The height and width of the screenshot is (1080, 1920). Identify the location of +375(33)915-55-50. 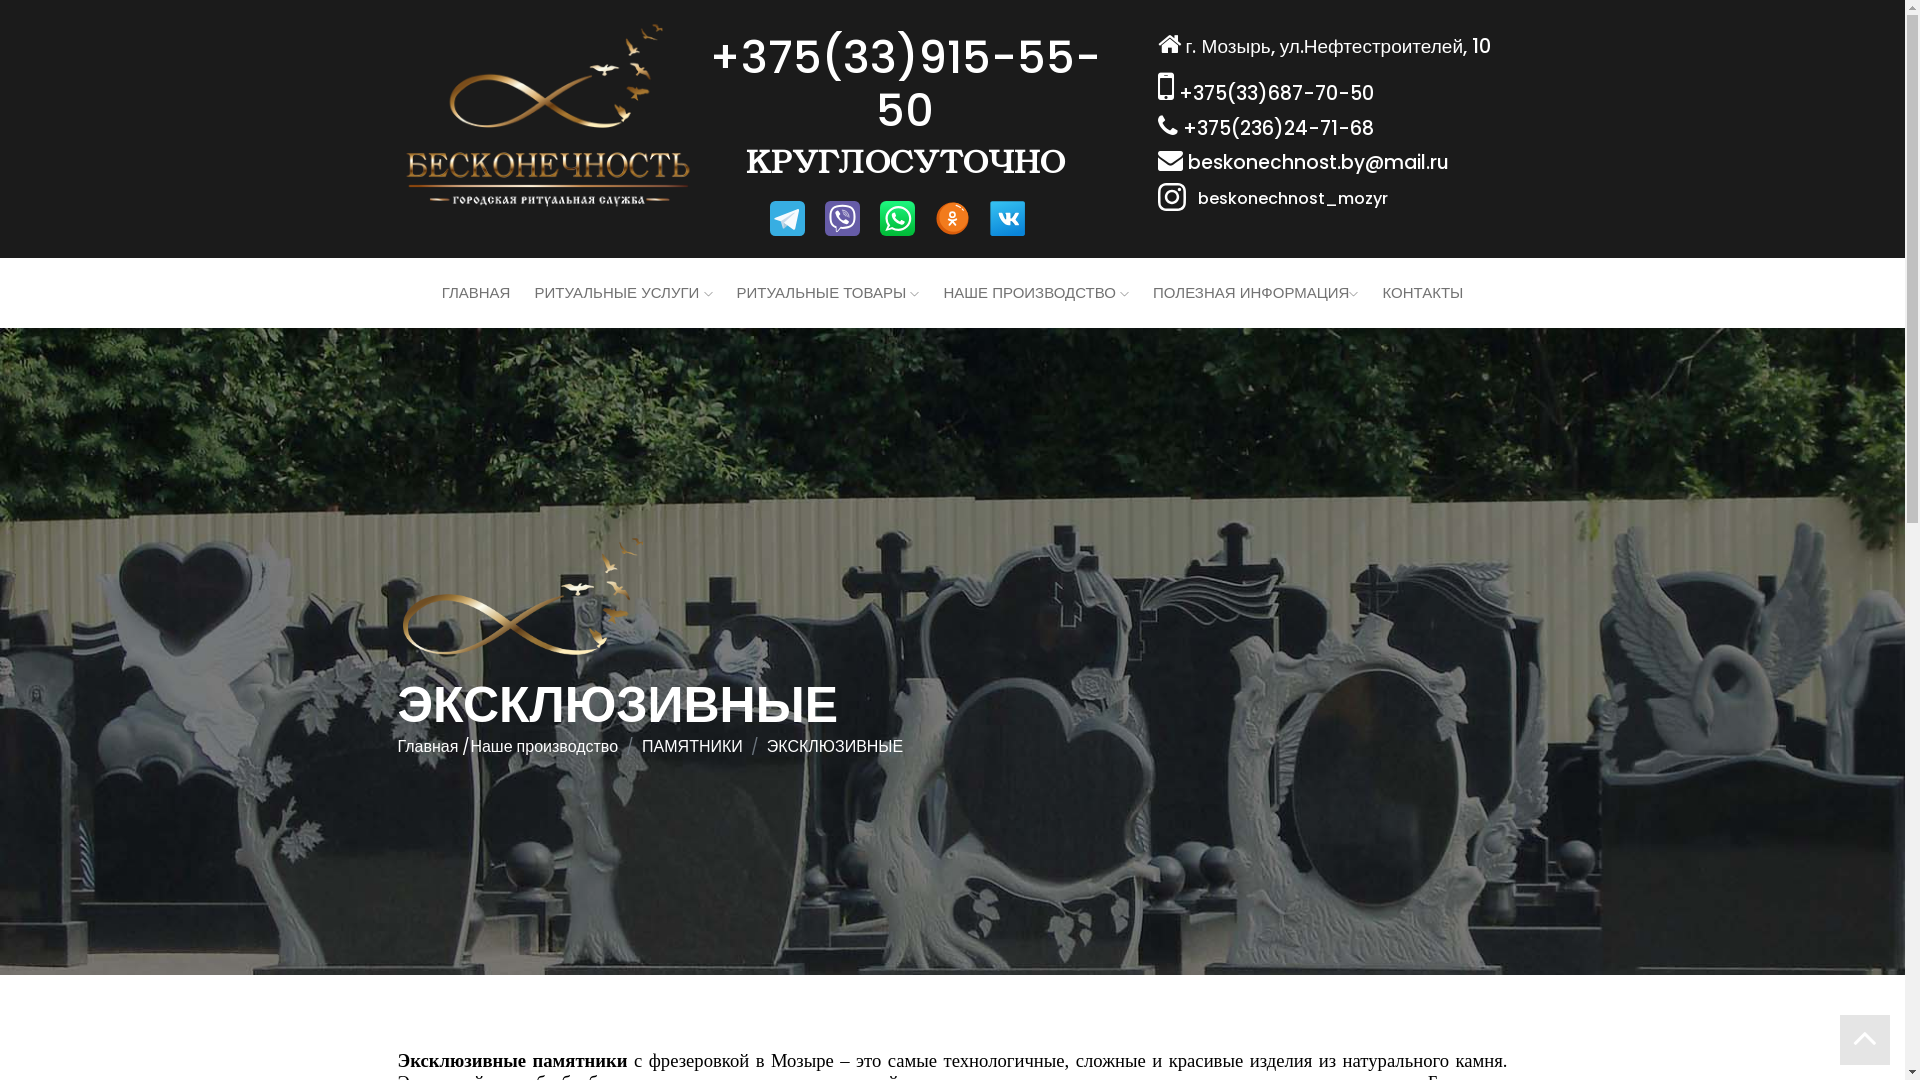
(904, 85).